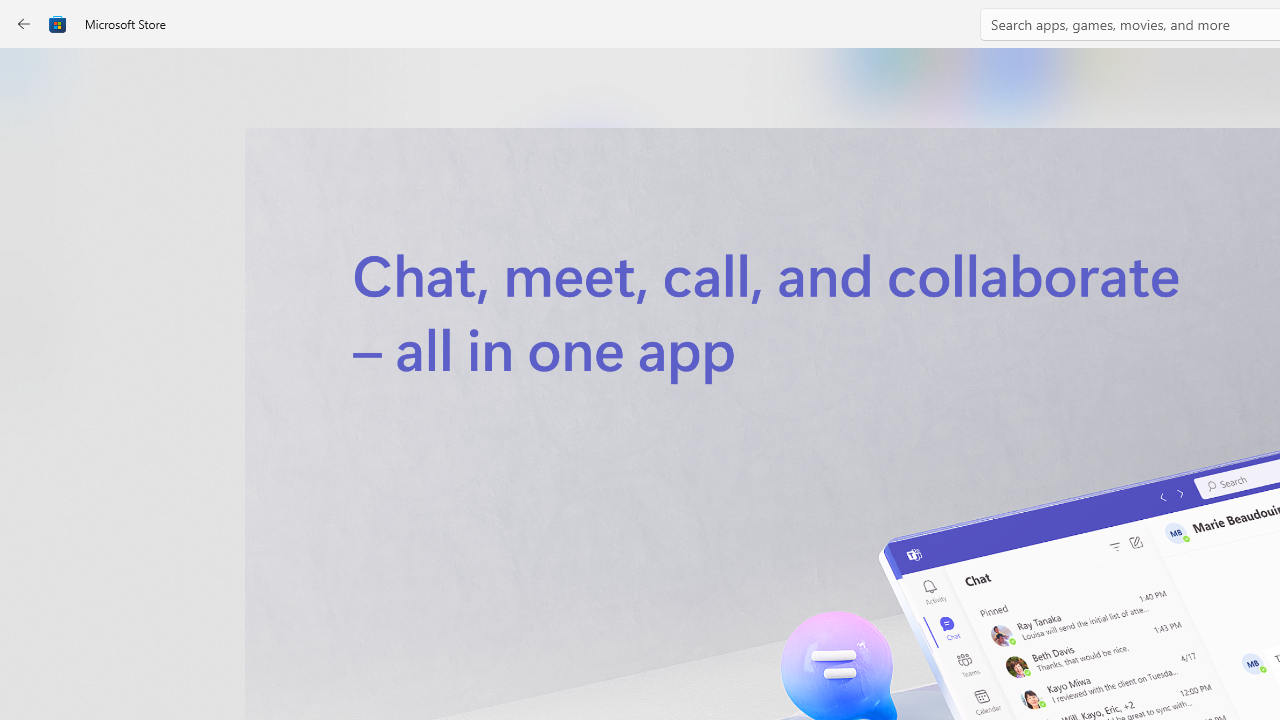 The image size is (1280, 720). Describe the element at coordinates (58, 24) in the screenshot. I see `Class: Image` at that location.